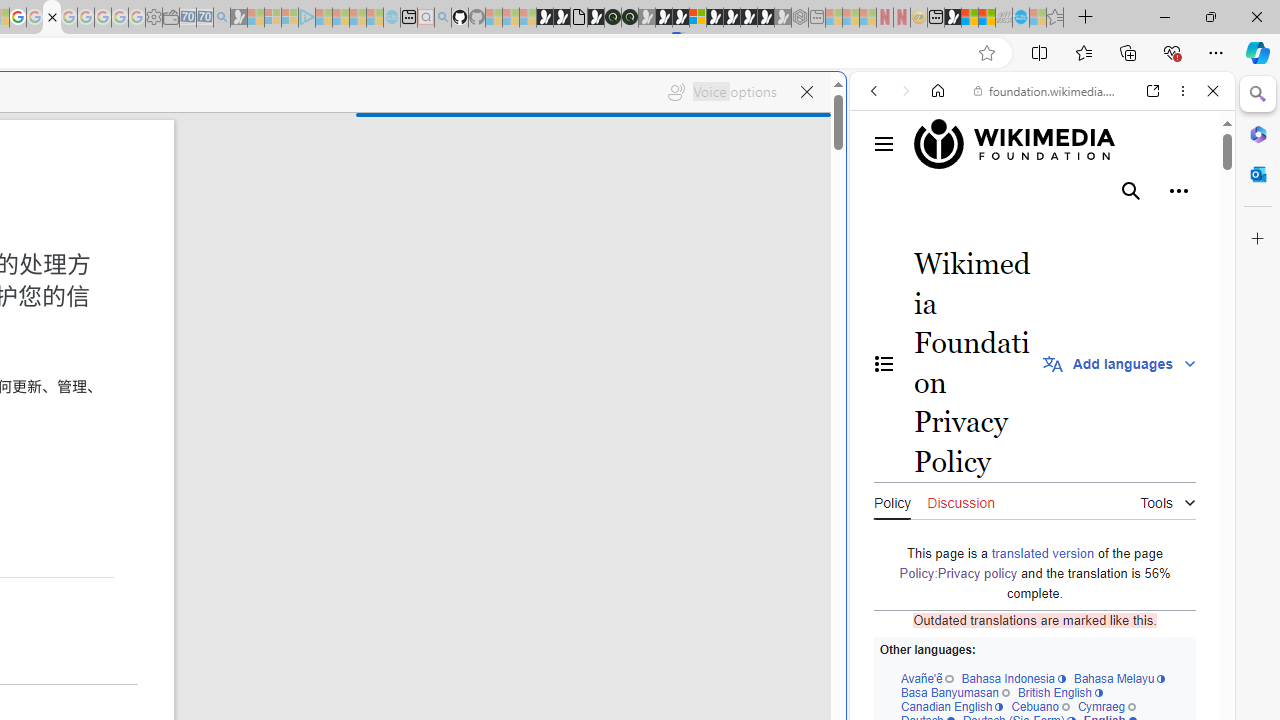  I want to click on Tools, so click(1168, 498).